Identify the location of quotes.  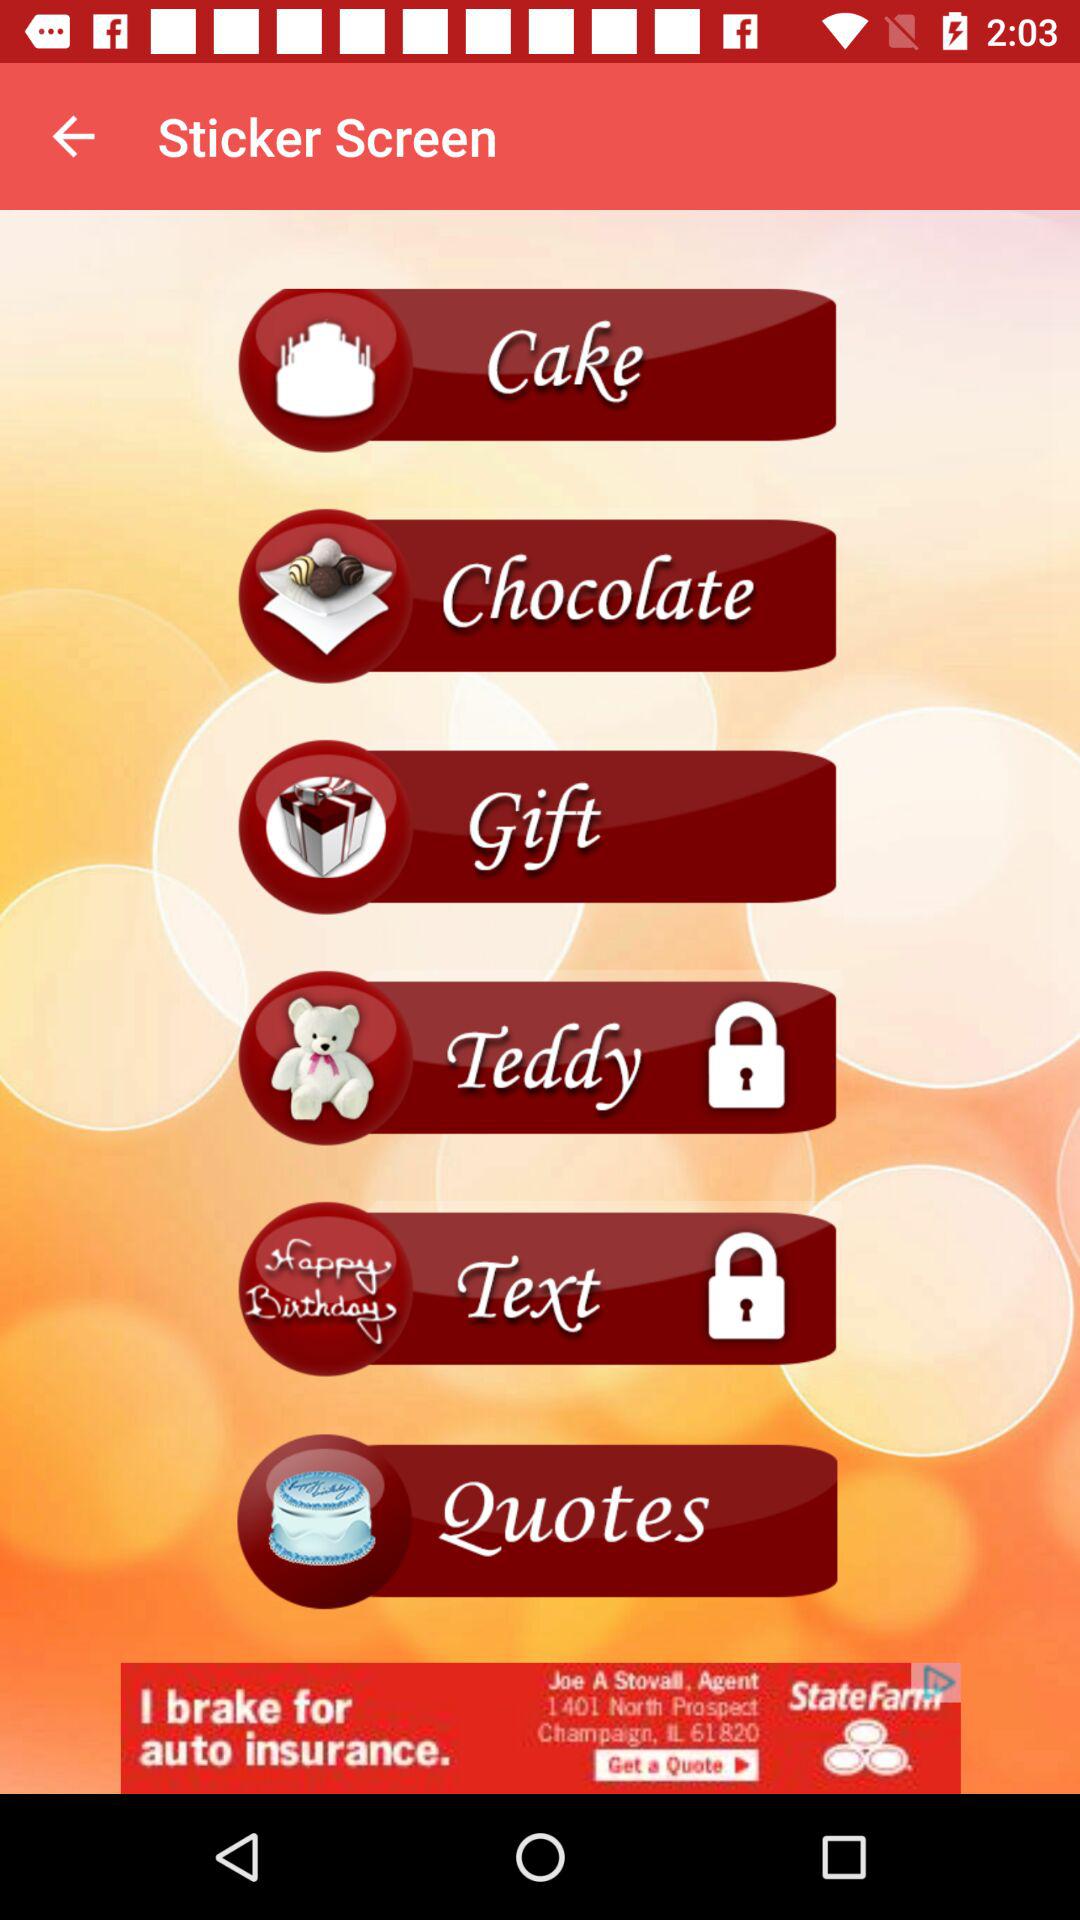
(540, 1520).